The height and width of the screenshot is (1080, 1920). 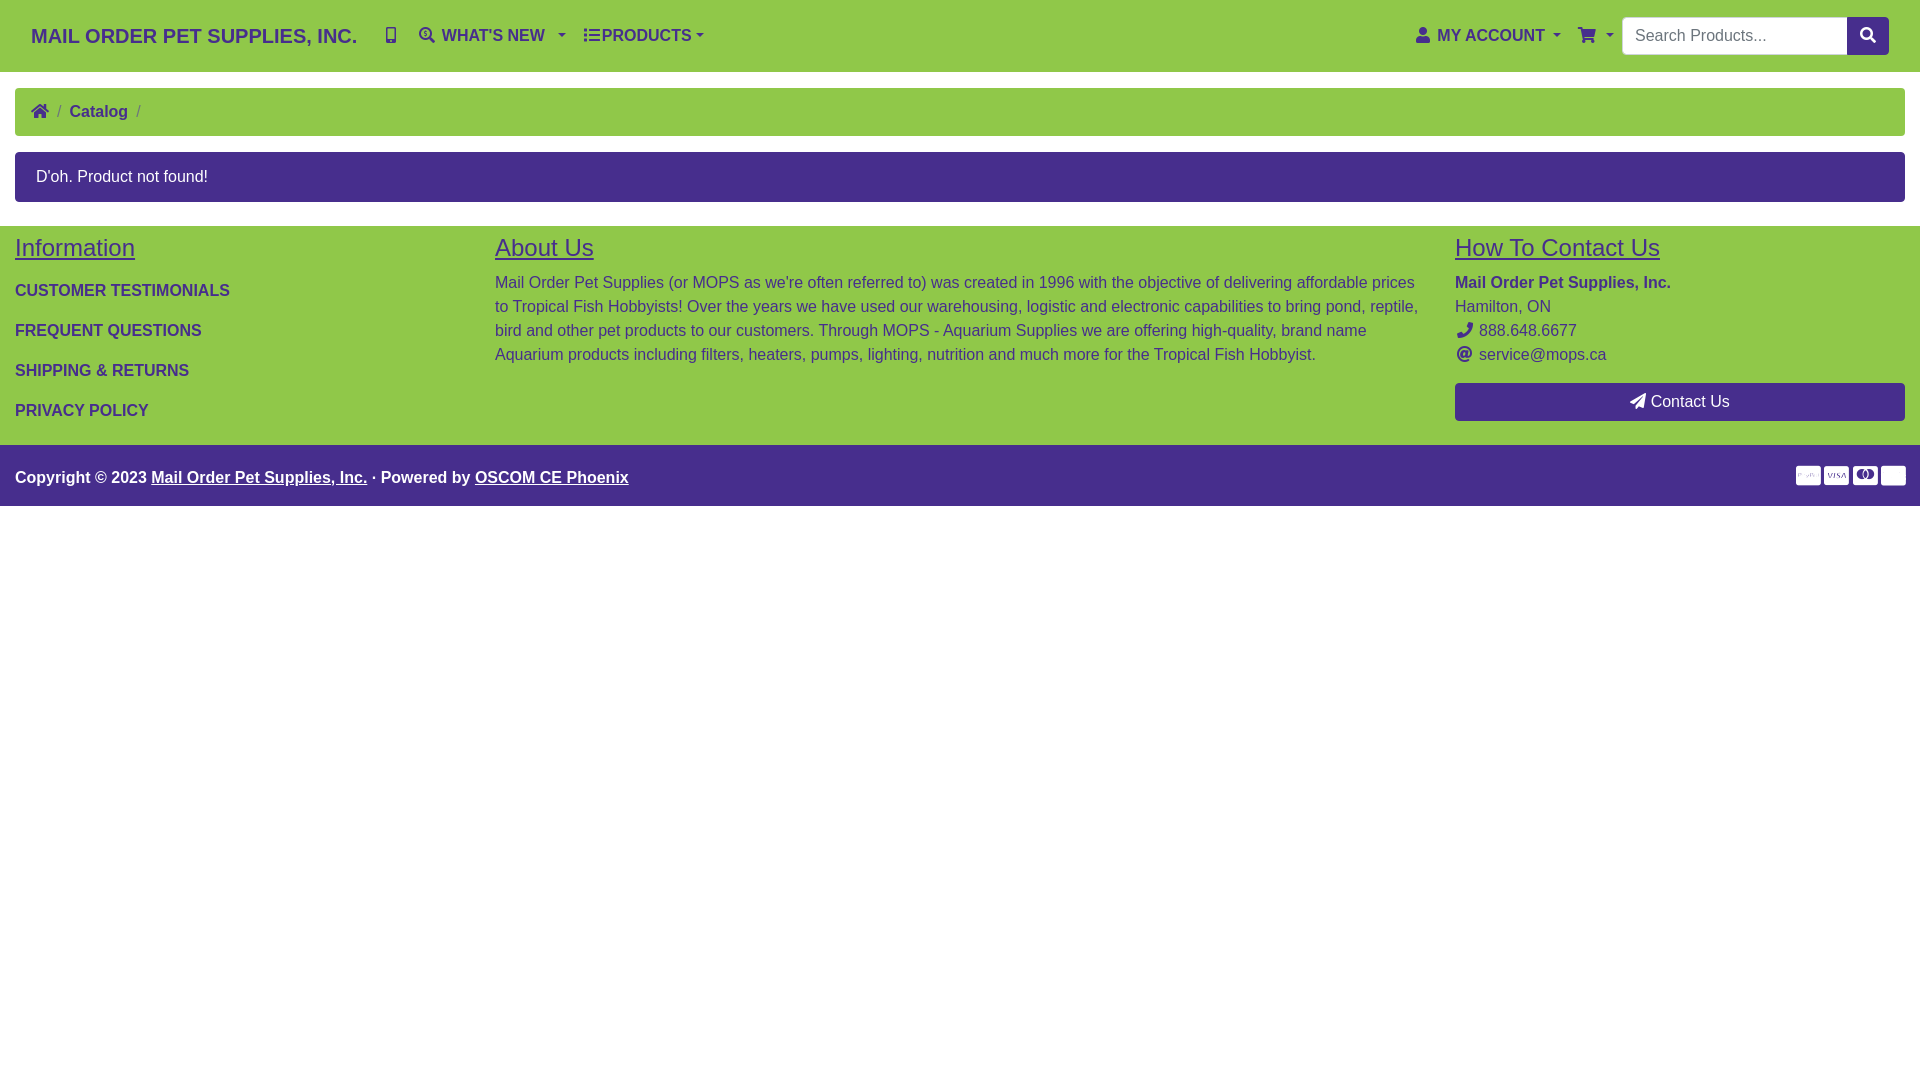 I want to click on FREQUENT QUESTIONS, so click(x=240, y=331).